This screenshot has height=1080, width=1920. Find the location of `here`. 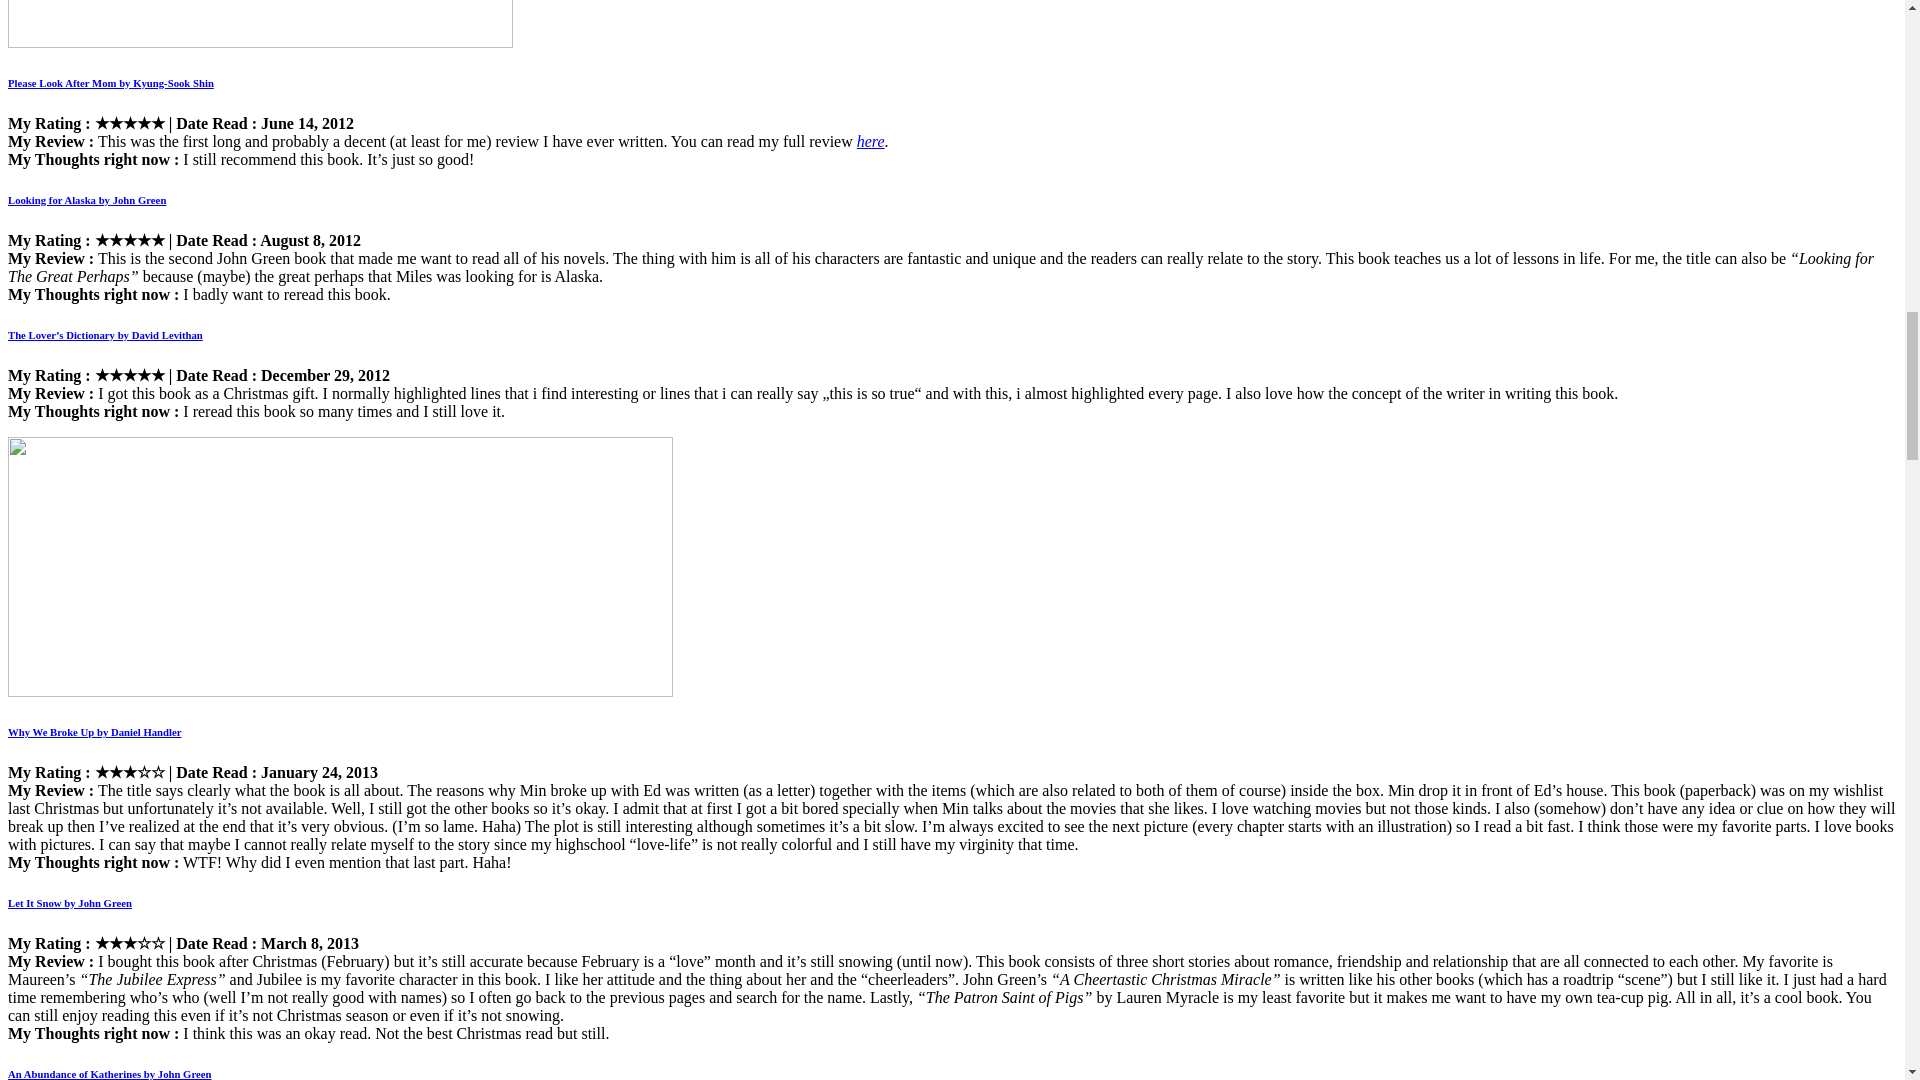

here is located at coordinates (870, 141).